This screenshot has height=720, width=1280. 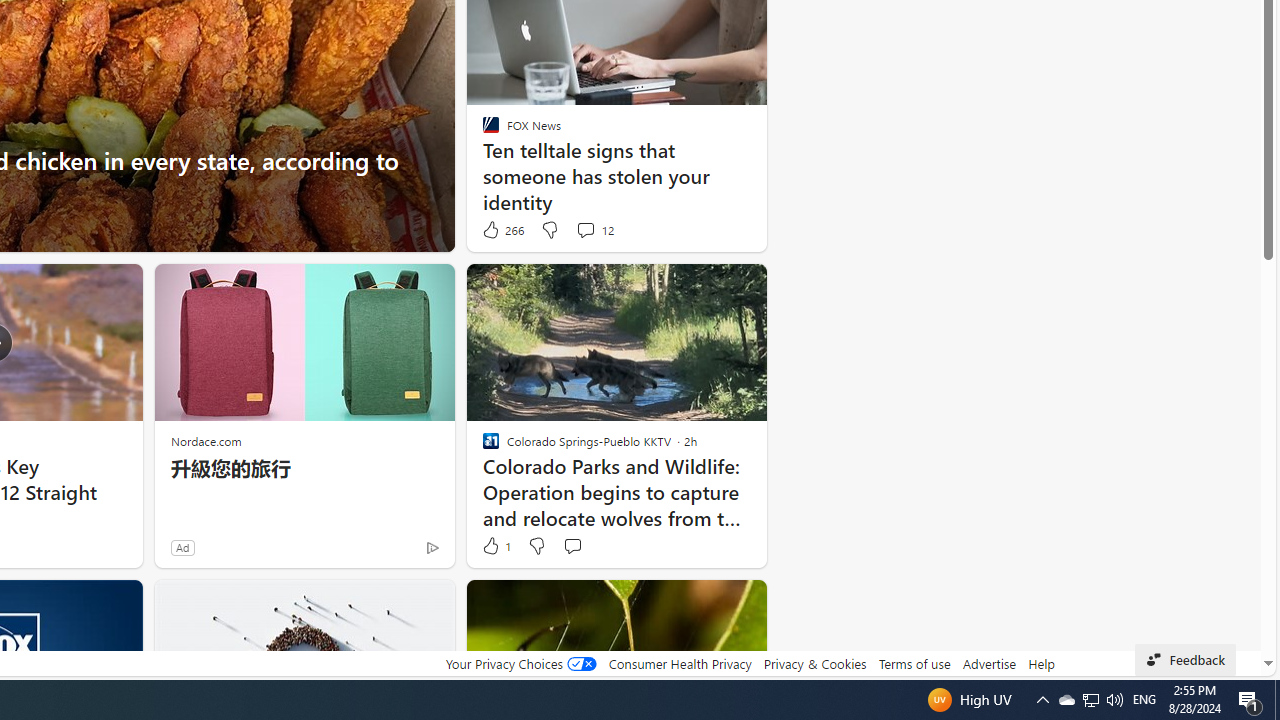 What do you see at coordinates (706, 604) in the screenshot?
I see `Hide this story` at bounding box center [706, 604].